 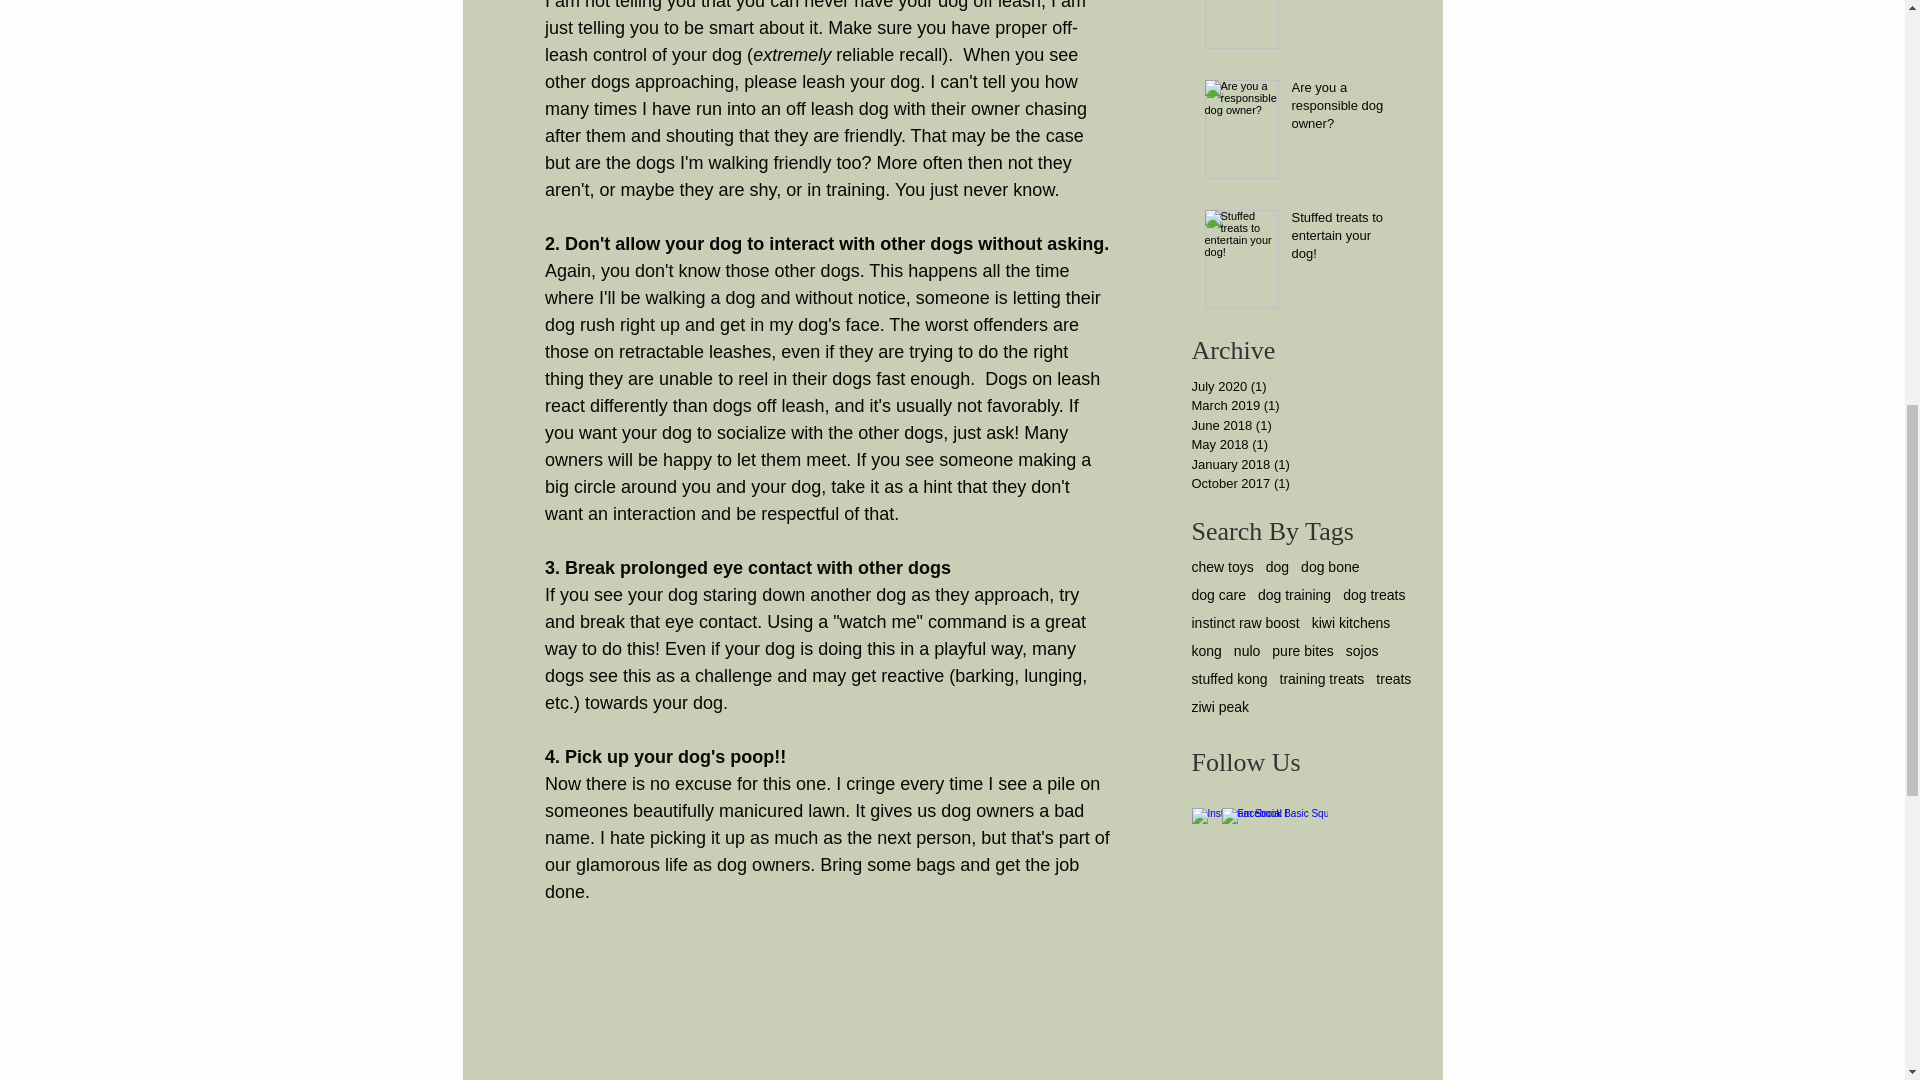 What do you see at coordinates (1302, 650) in the screenshot?
I see `pure bites` at bounding box center [1302, 650].